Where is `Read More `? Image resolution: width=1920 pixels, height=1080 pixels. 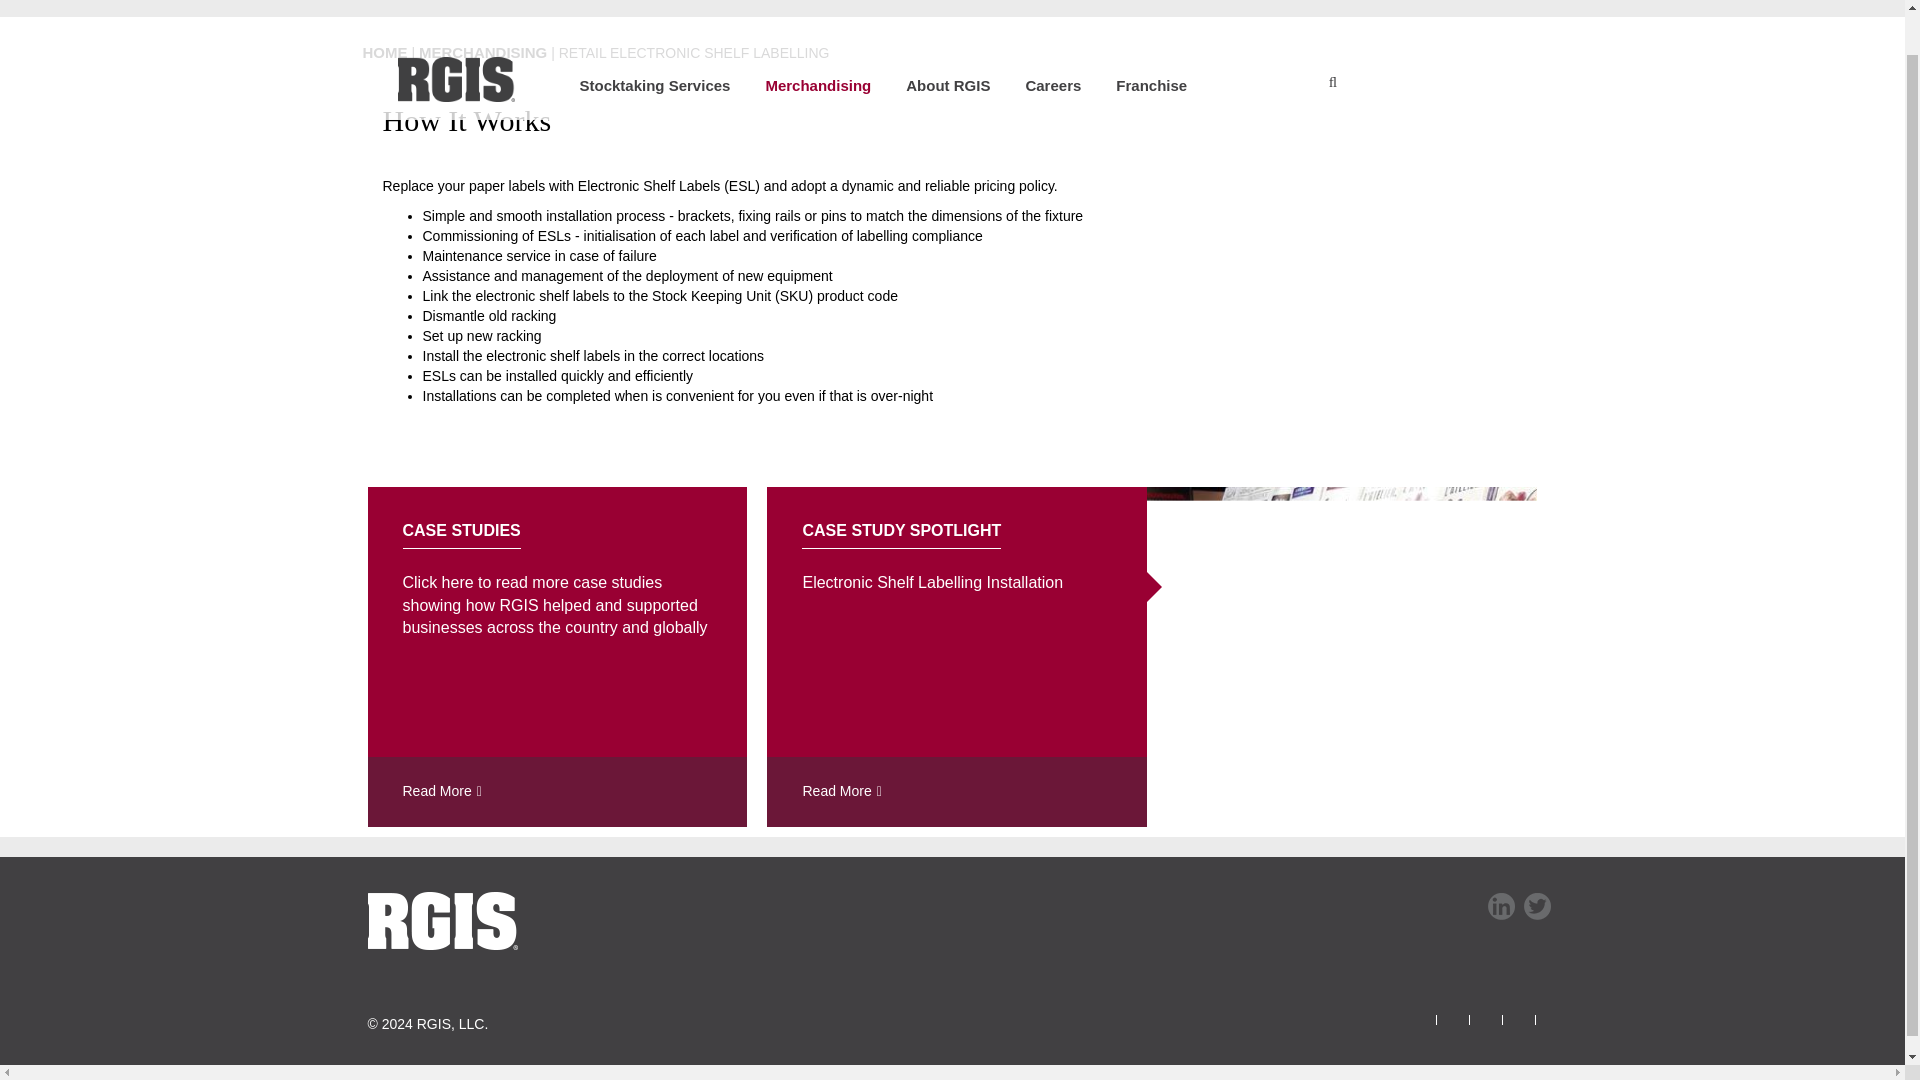
Read More  is located at coordinates (558, 792).